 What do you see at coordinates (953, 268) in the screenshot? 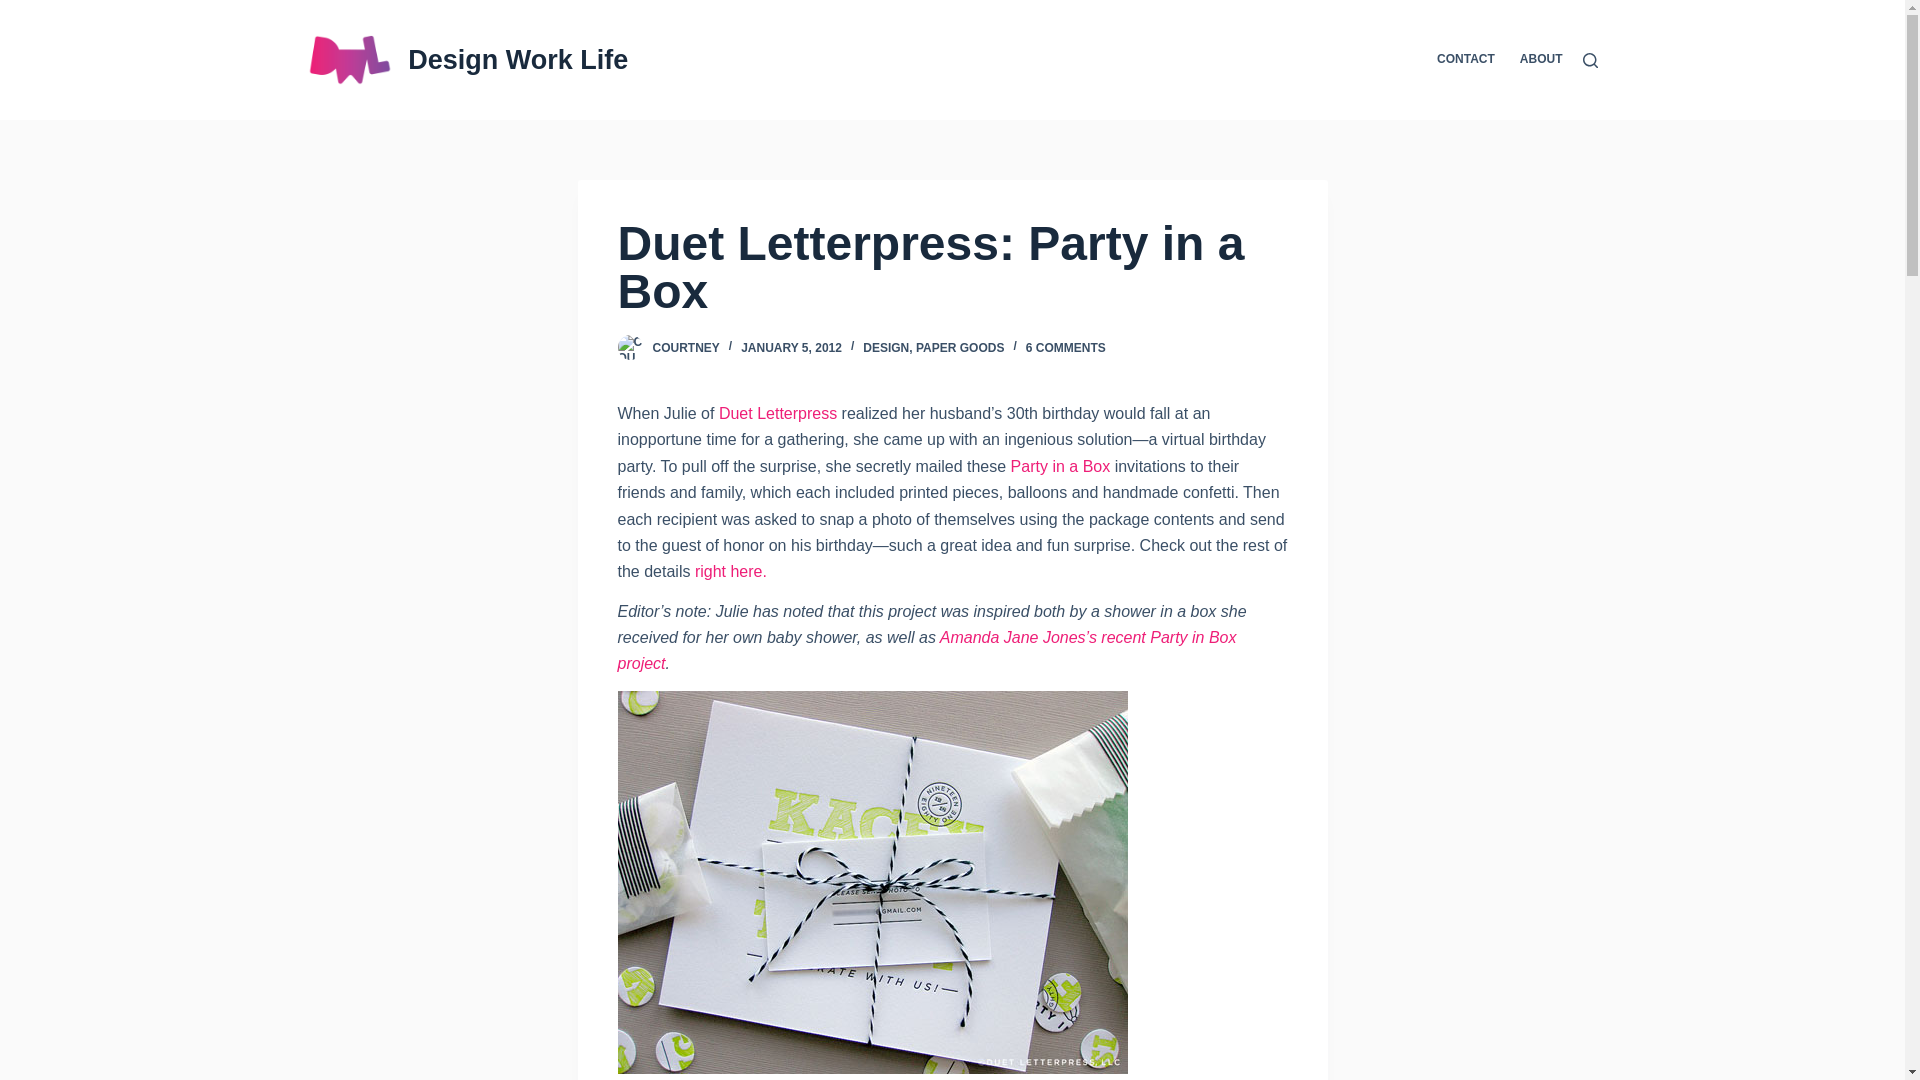
I see `Duet Letterpress: Party in a Box` at bounding box center [953, 268].